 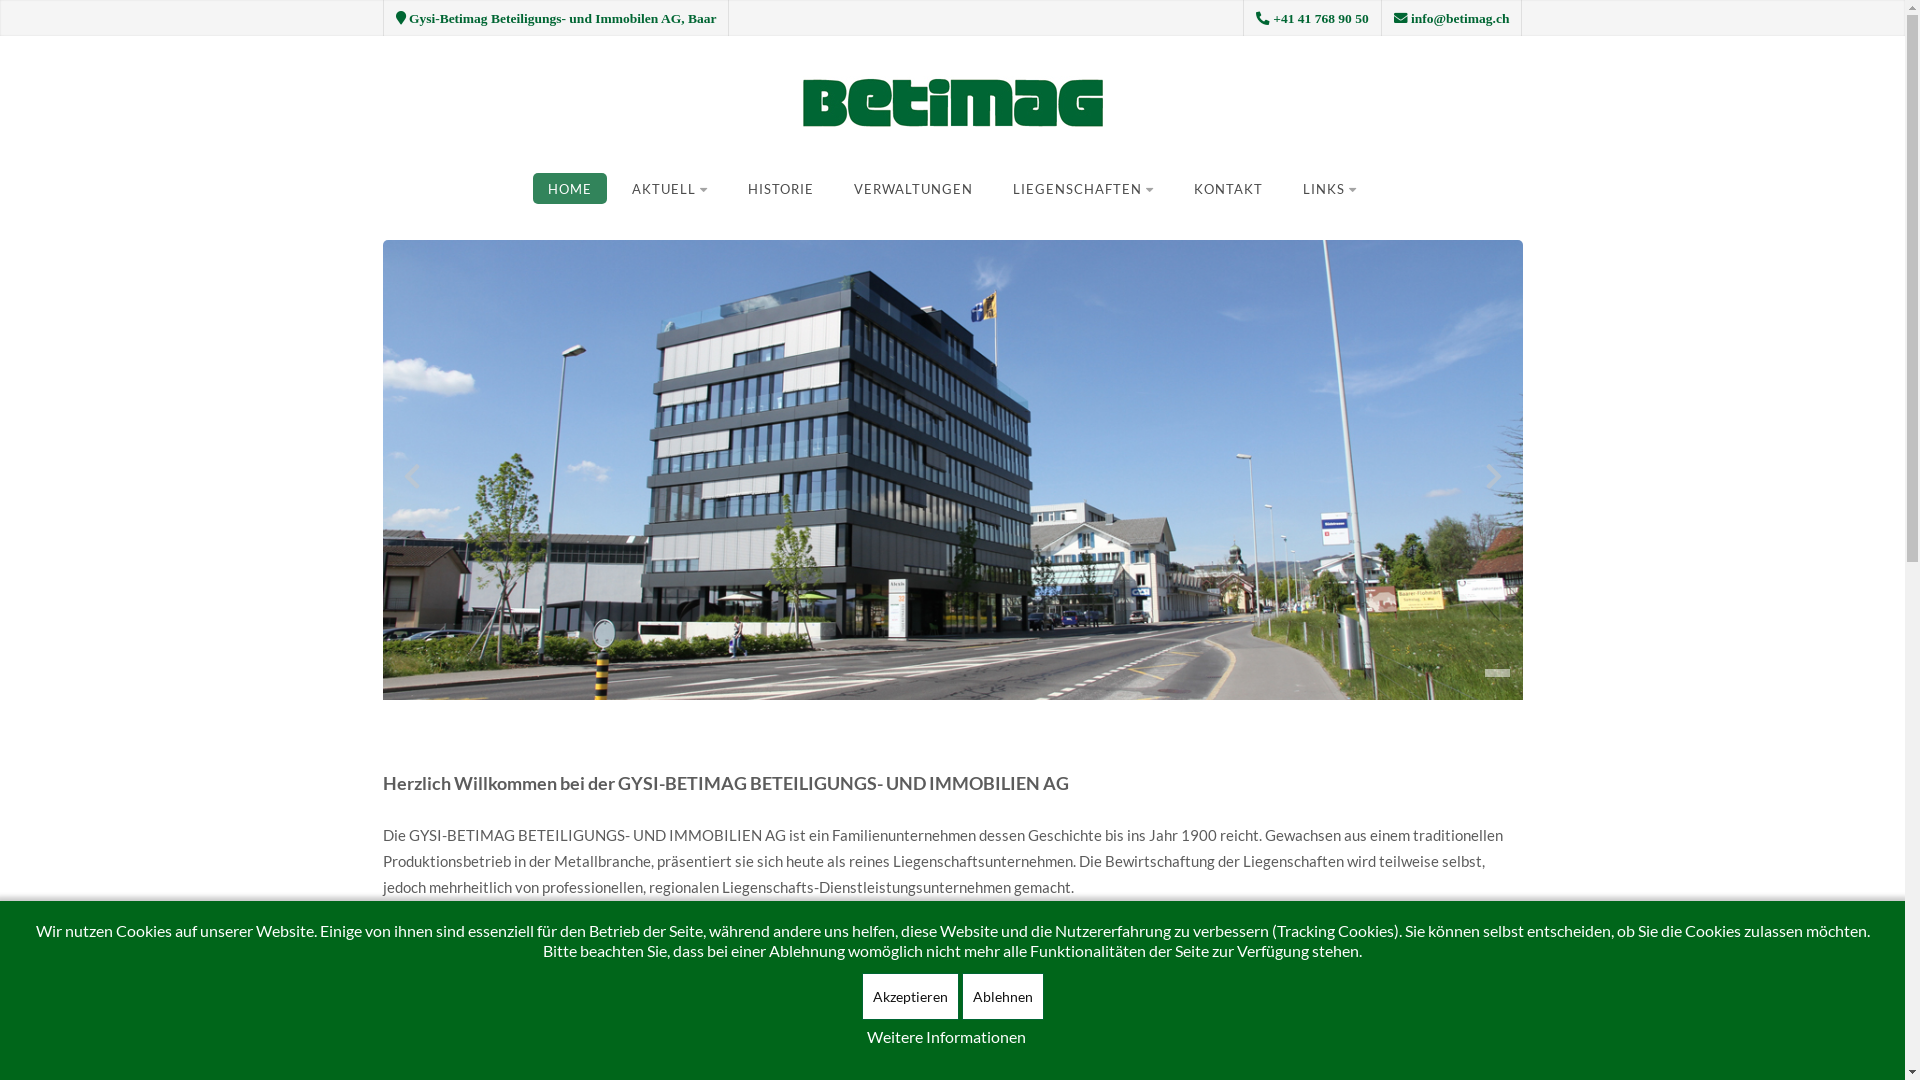 What do you see at coordinates (1460, 18) in the screenshot?
I see `info@betimag.ch` at bounding box center [1460, 18].